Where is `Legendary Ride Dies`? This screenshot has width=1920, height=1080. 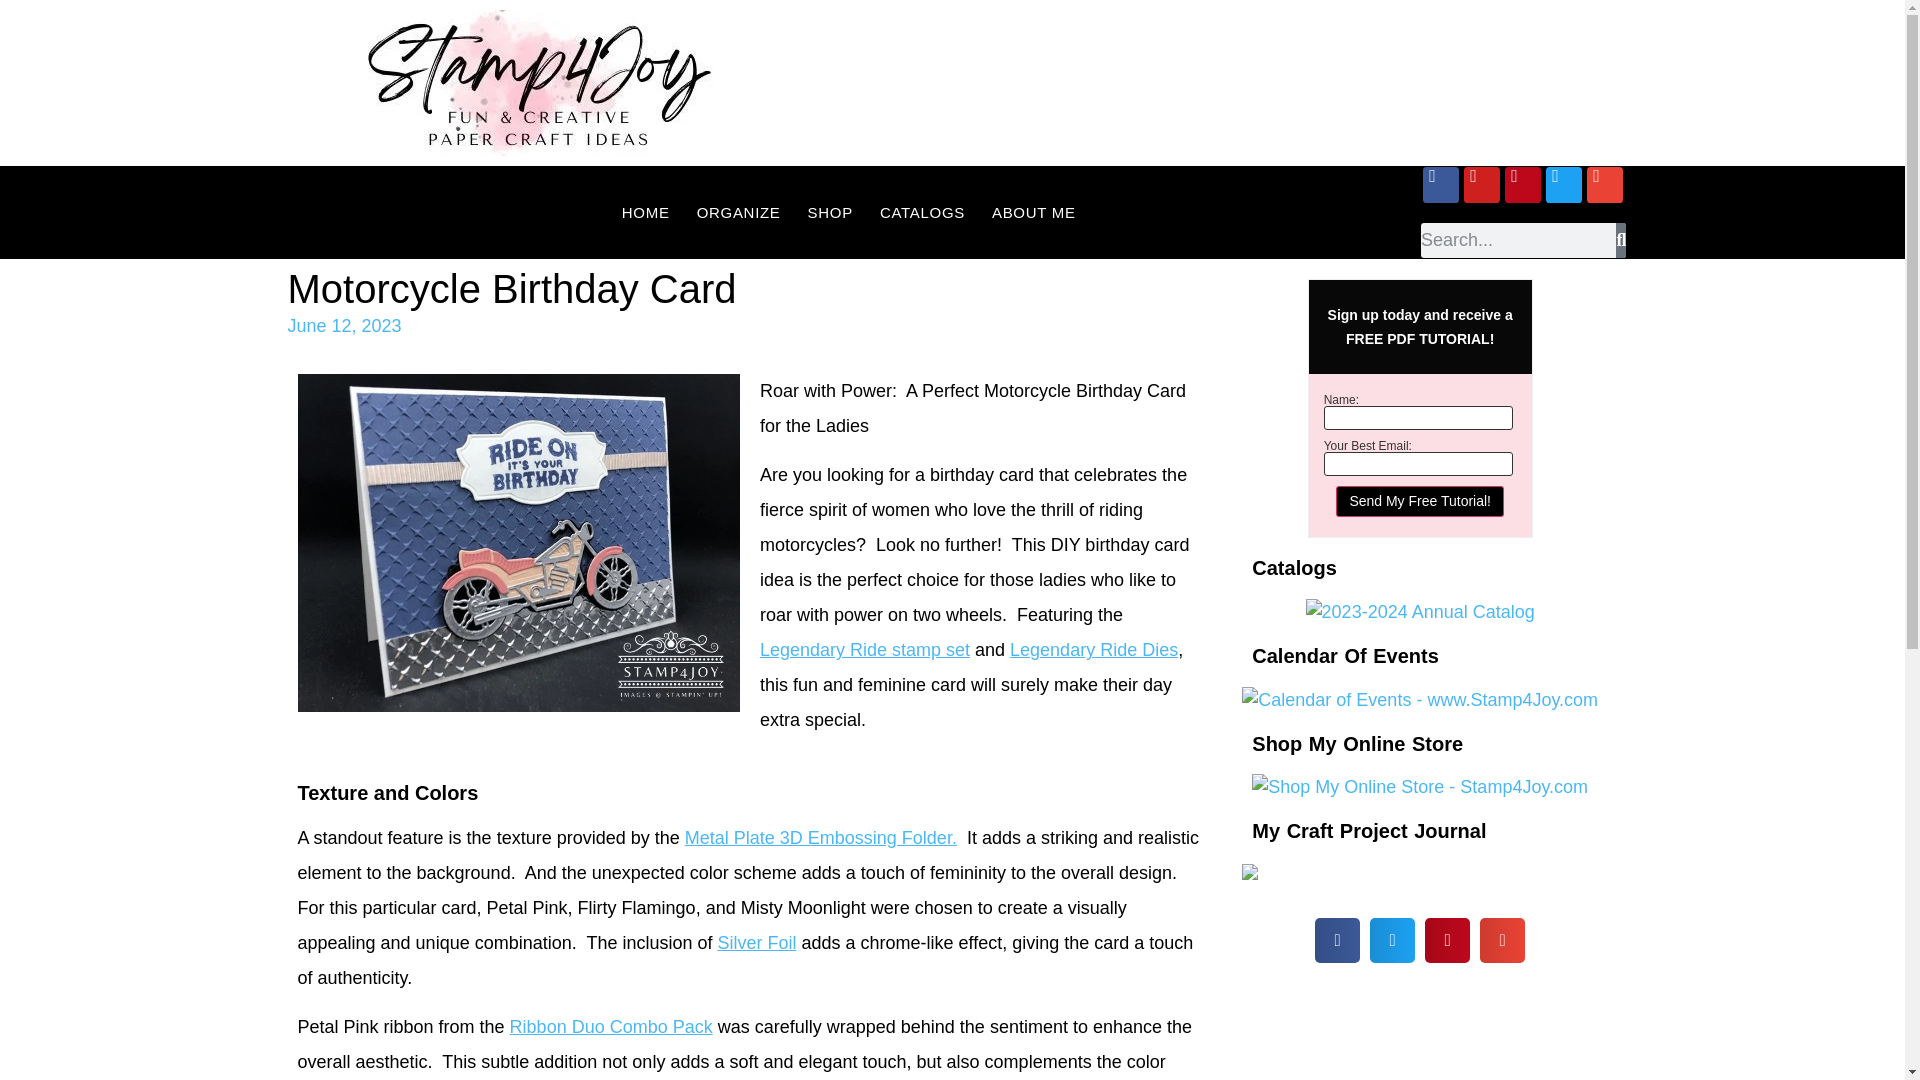
Legendary Ride Dies is located at coordinates (1094, 650).